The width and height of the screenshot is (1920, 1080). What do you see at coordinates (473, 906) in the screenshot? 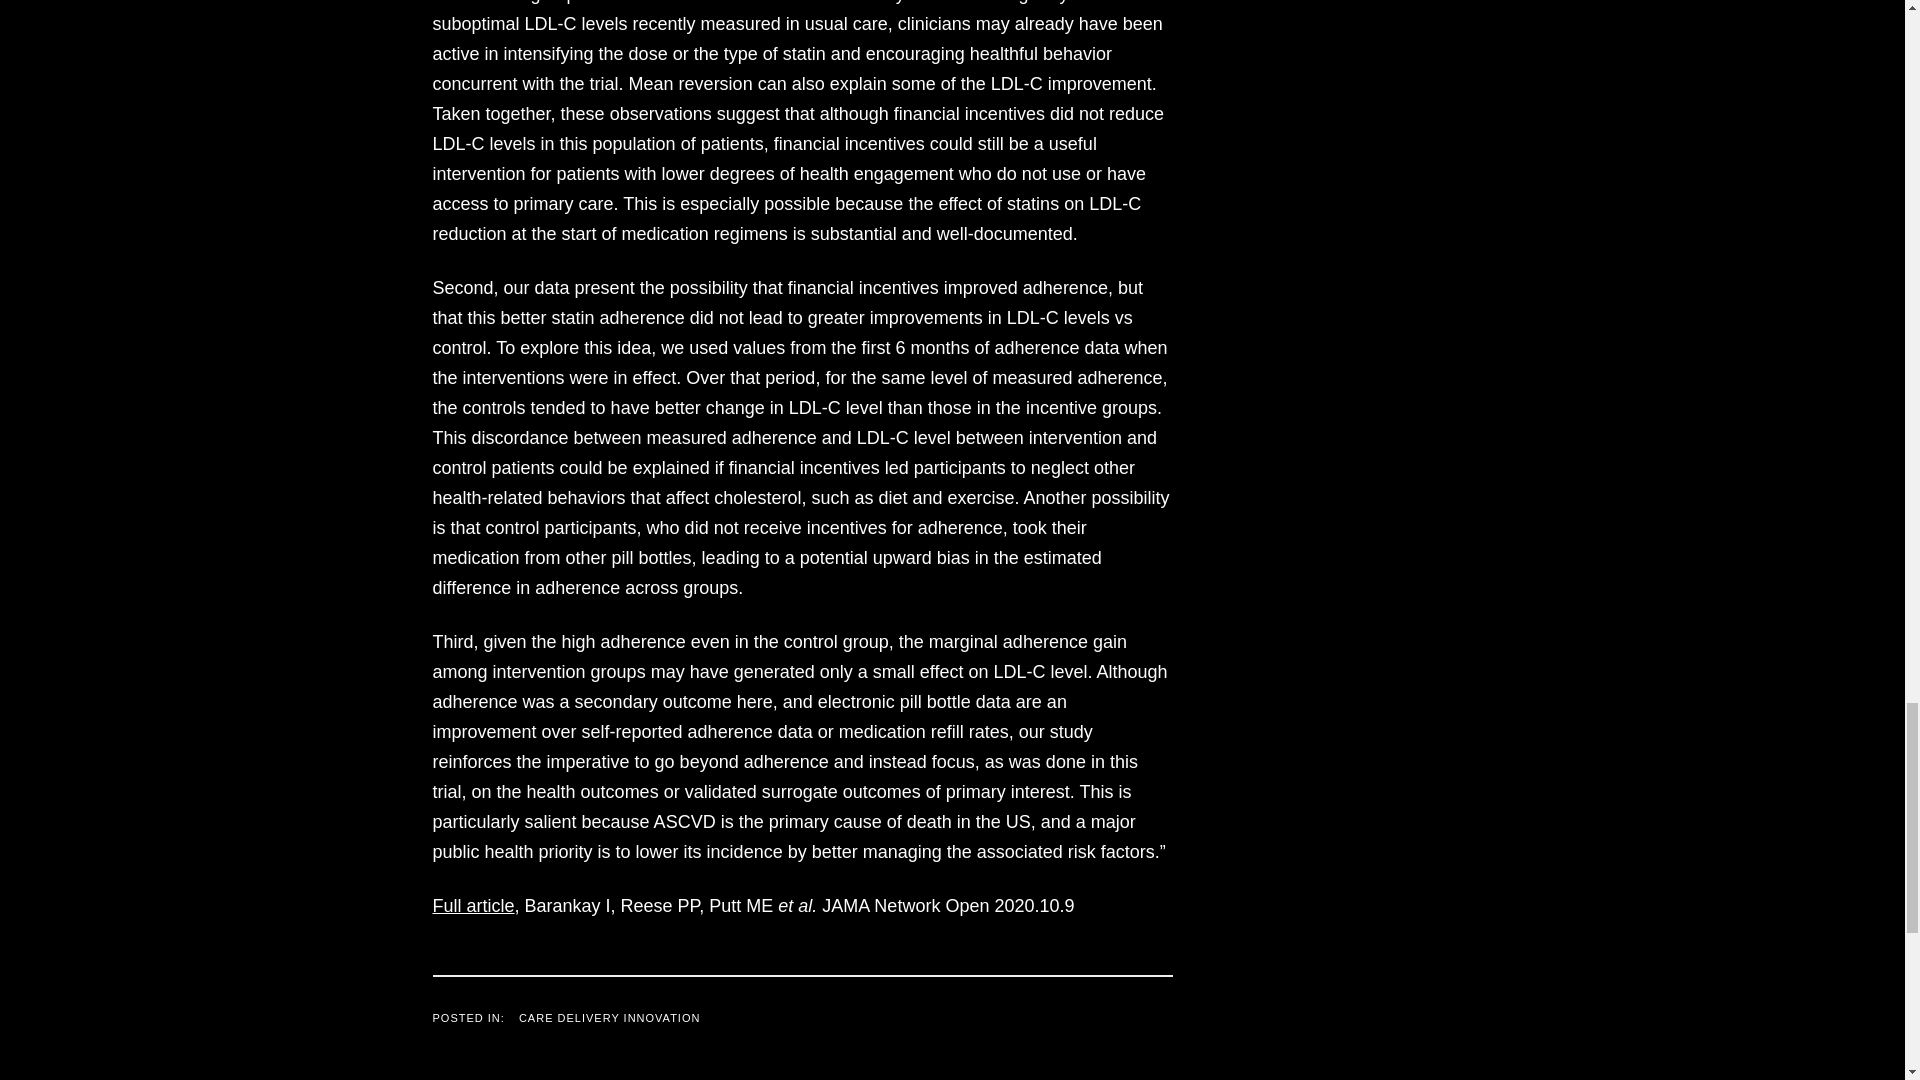
I see `Full article` at bounding box center [473, 906].